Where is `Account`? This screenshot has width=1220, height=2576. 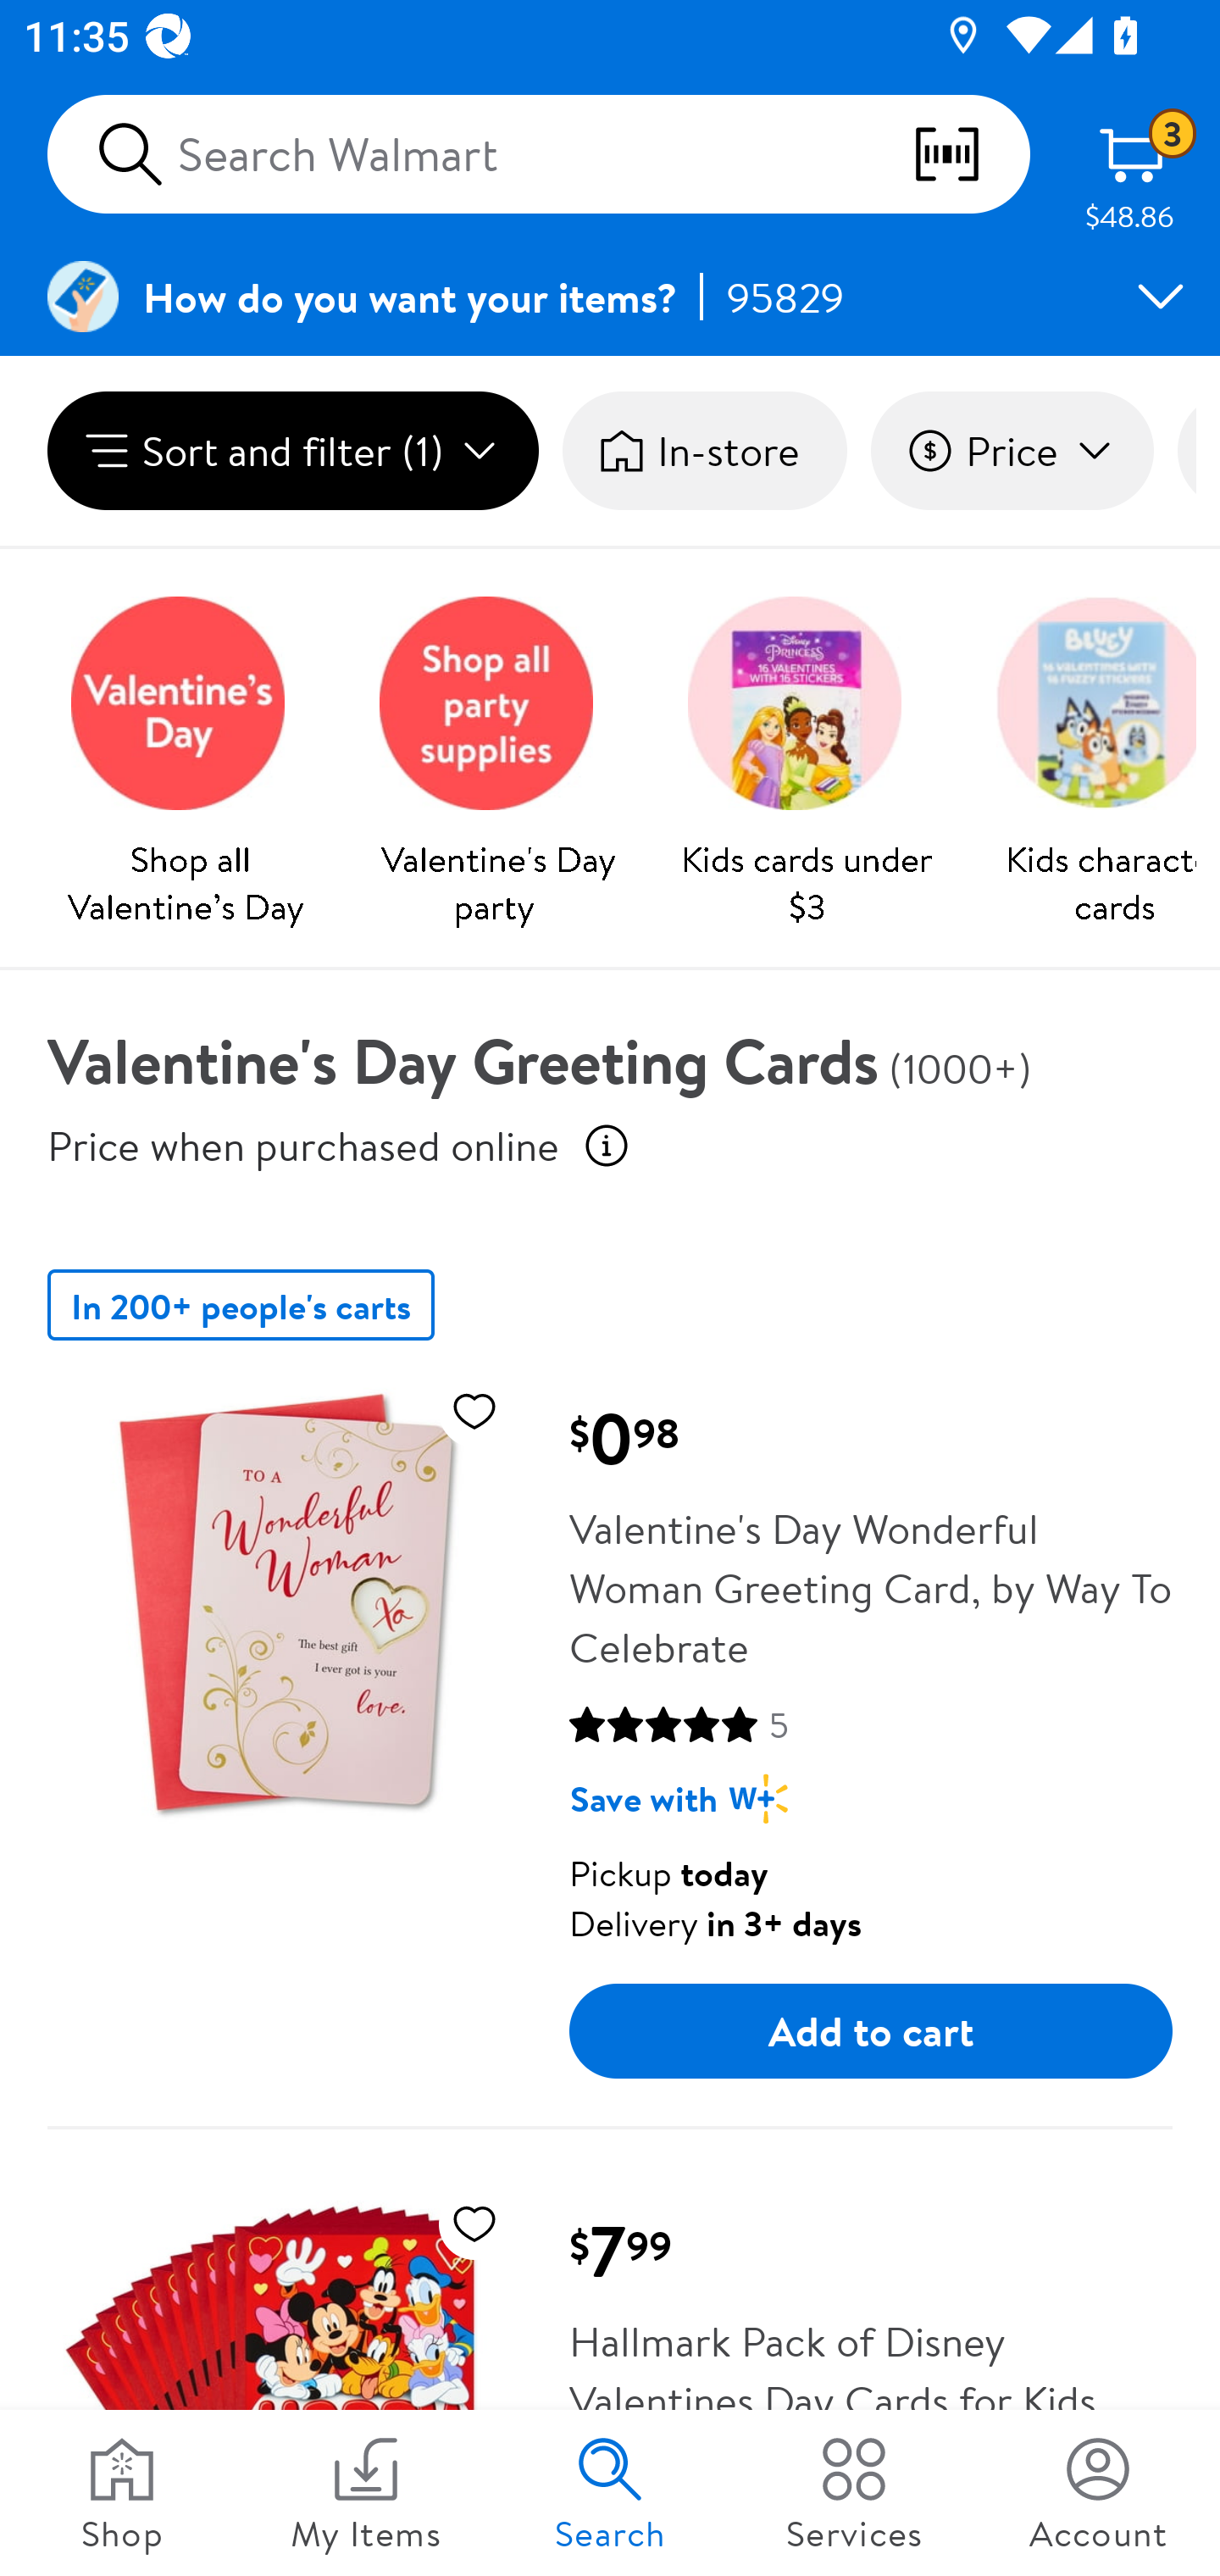
Account is located at coordinates (1098, 2493).